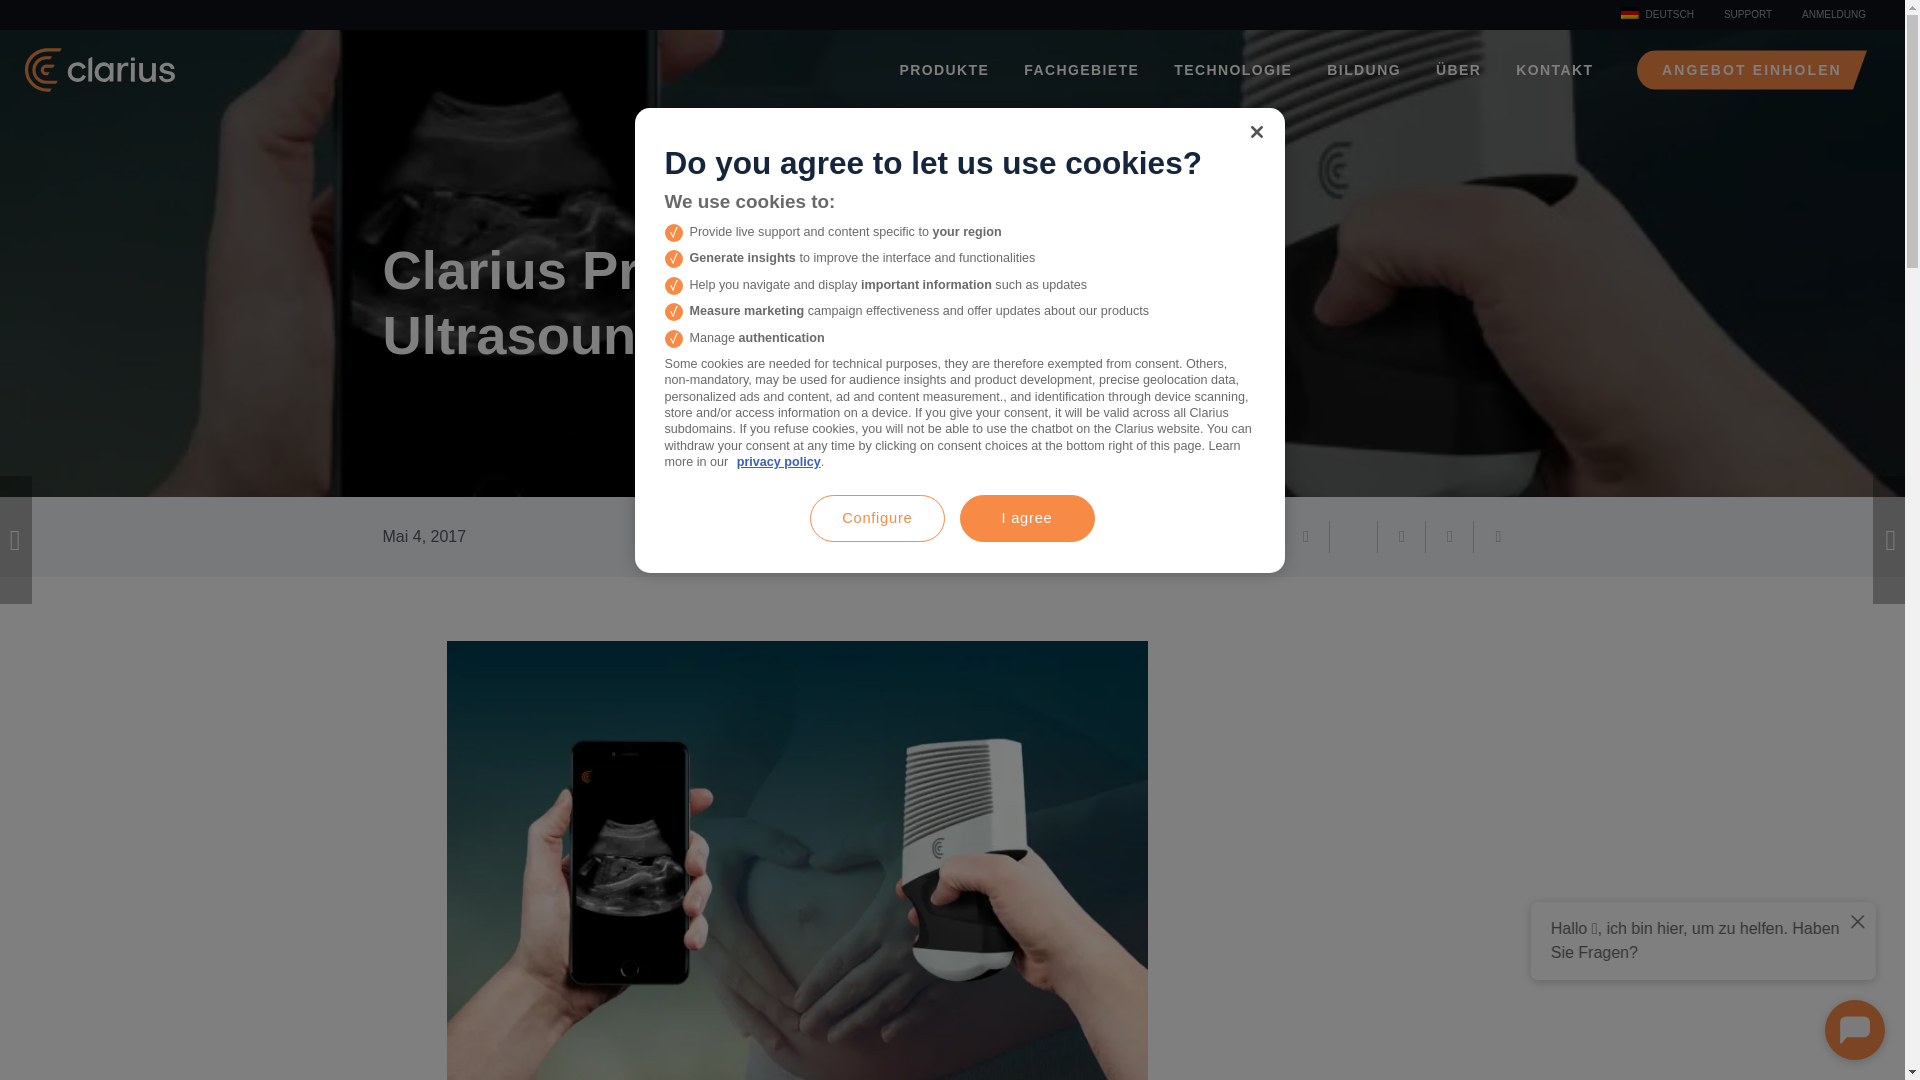 This screenshot has width=1920, height=1080. I want to click on Teile dies, so click(1498, 536).